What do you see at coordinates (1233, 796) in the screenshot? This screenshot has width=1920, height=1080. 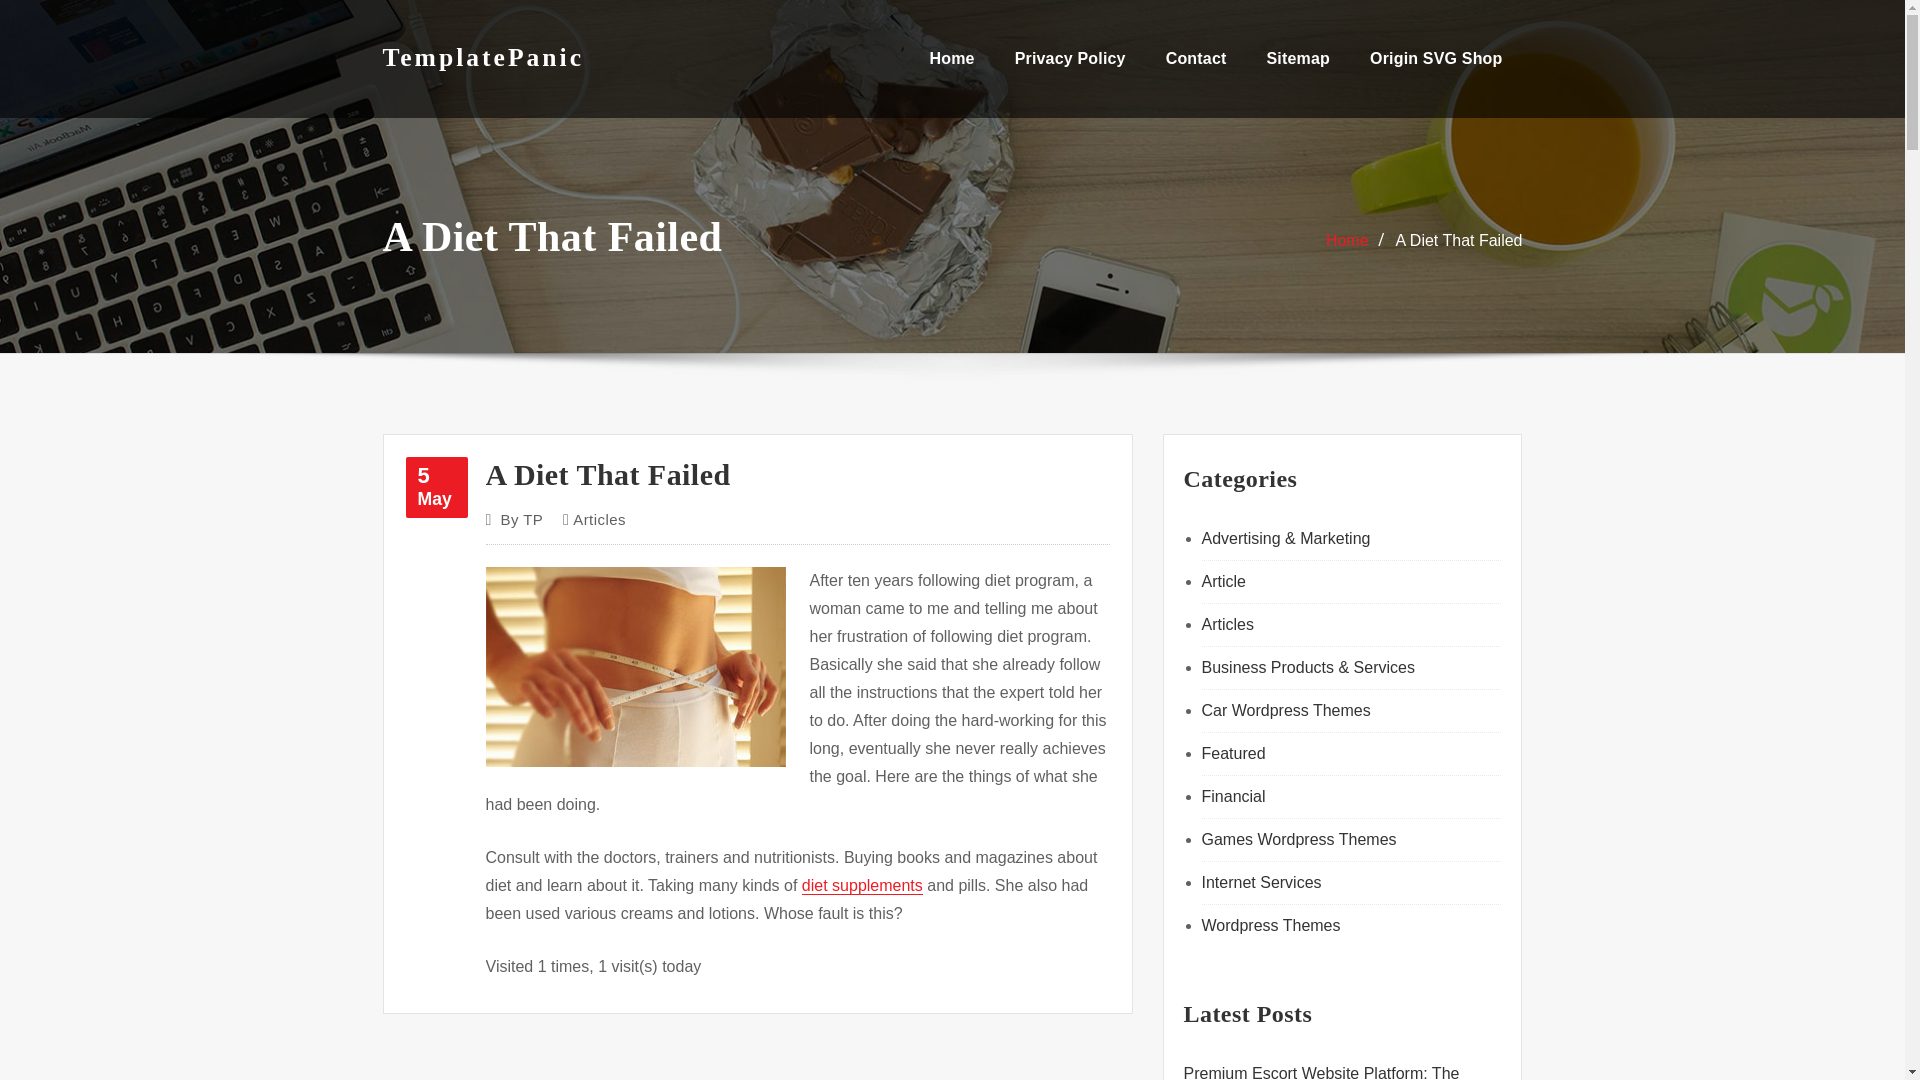 I see `Financial` at bounding box center [1233, 796].